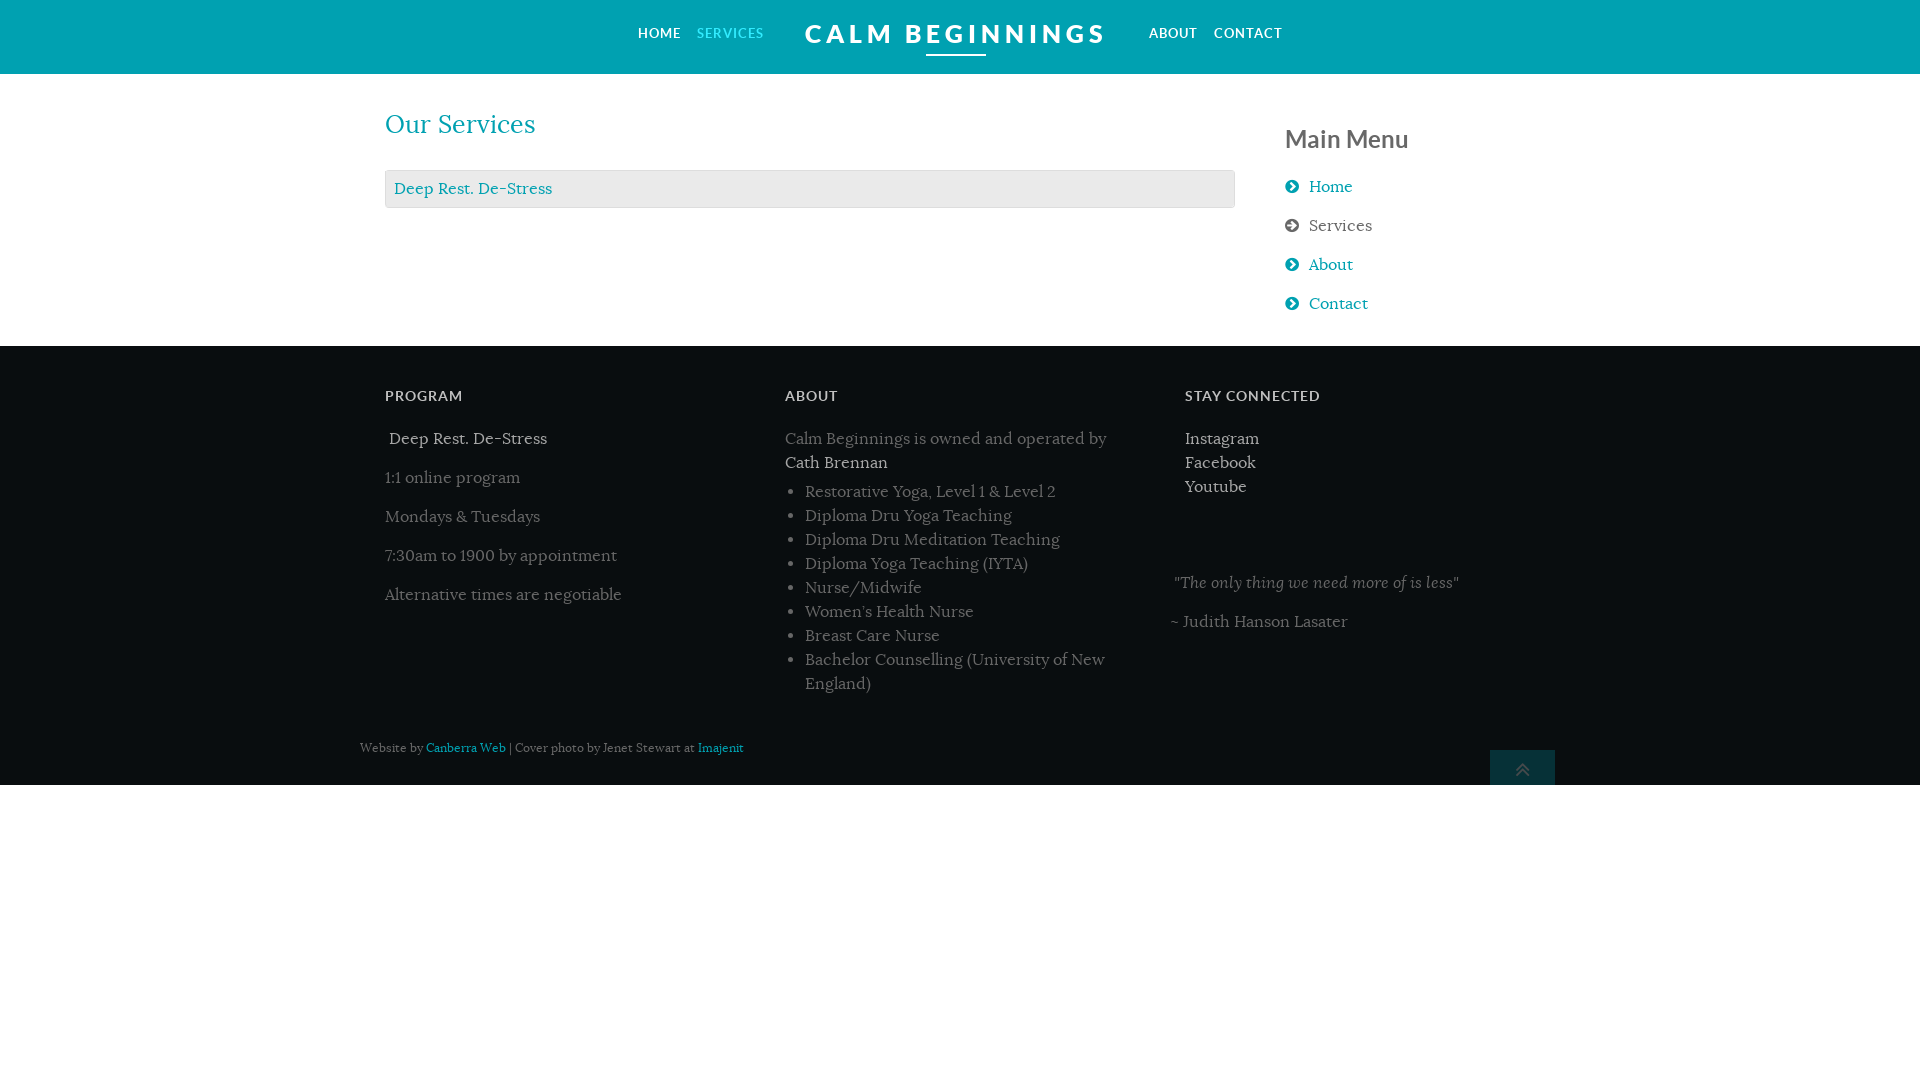 Image resolution: width=1920 pixels, height=1080 pixels. Describe the element at coordinates (1216, 487) in the screenshot. I see `Youtube` at that location.